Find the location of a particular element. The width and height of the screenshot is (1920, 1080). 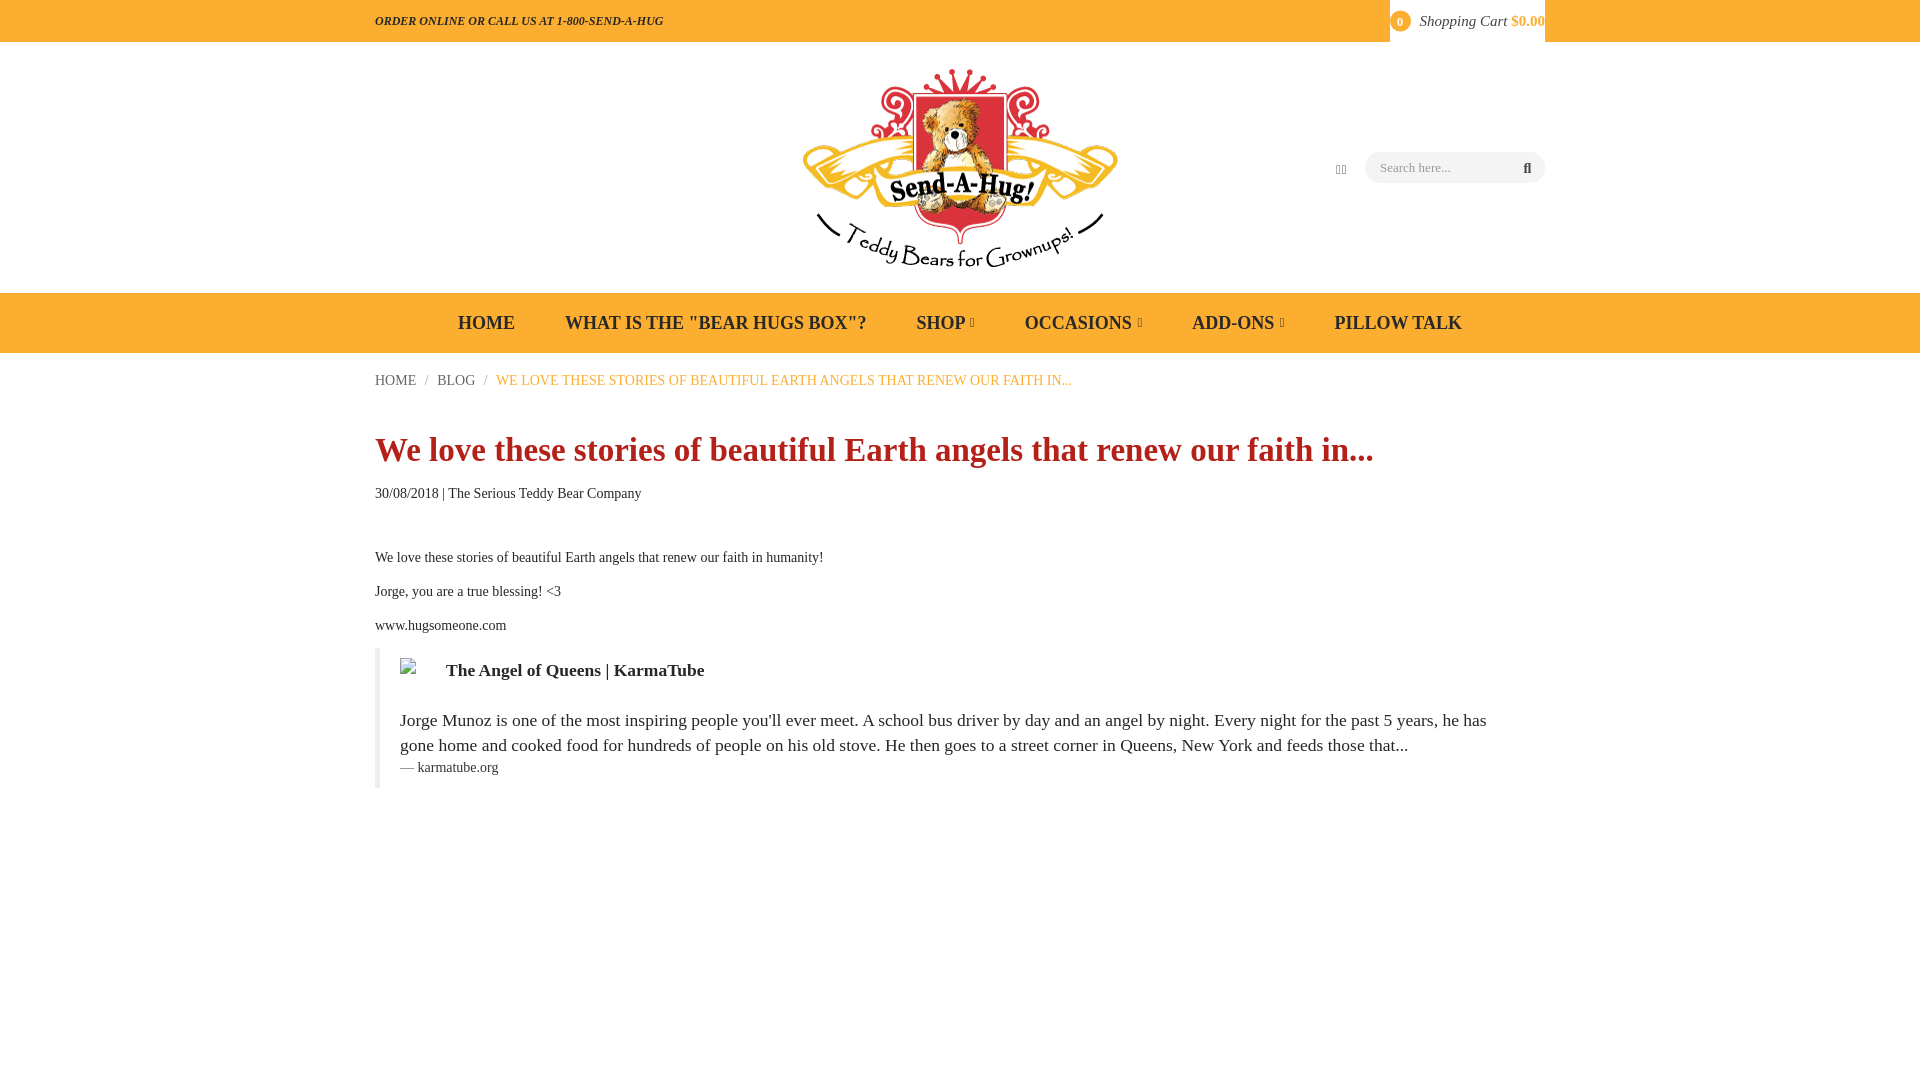

WHAT IS THE "BEAR HUGS BOX"? is located at coordinates (716, 323).